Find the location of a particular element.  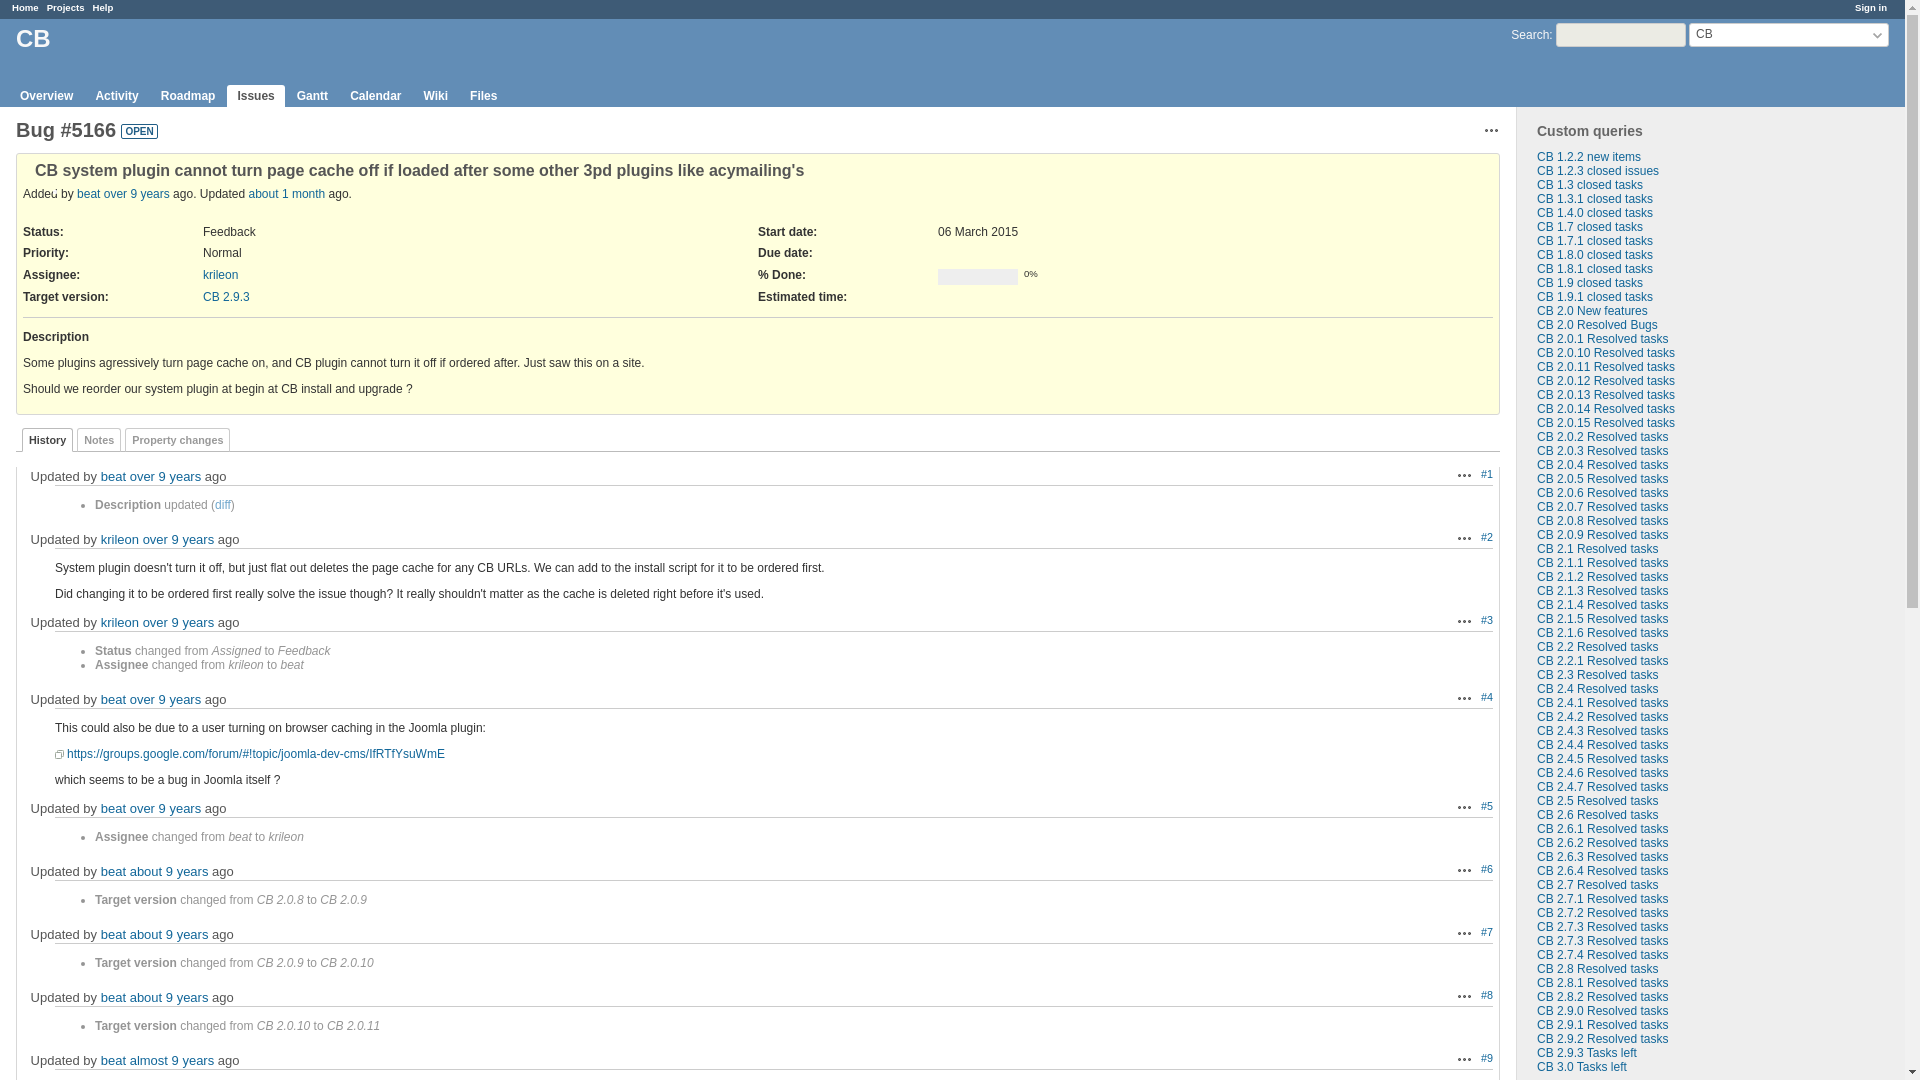

Projects is located at coordinates (65, 7).